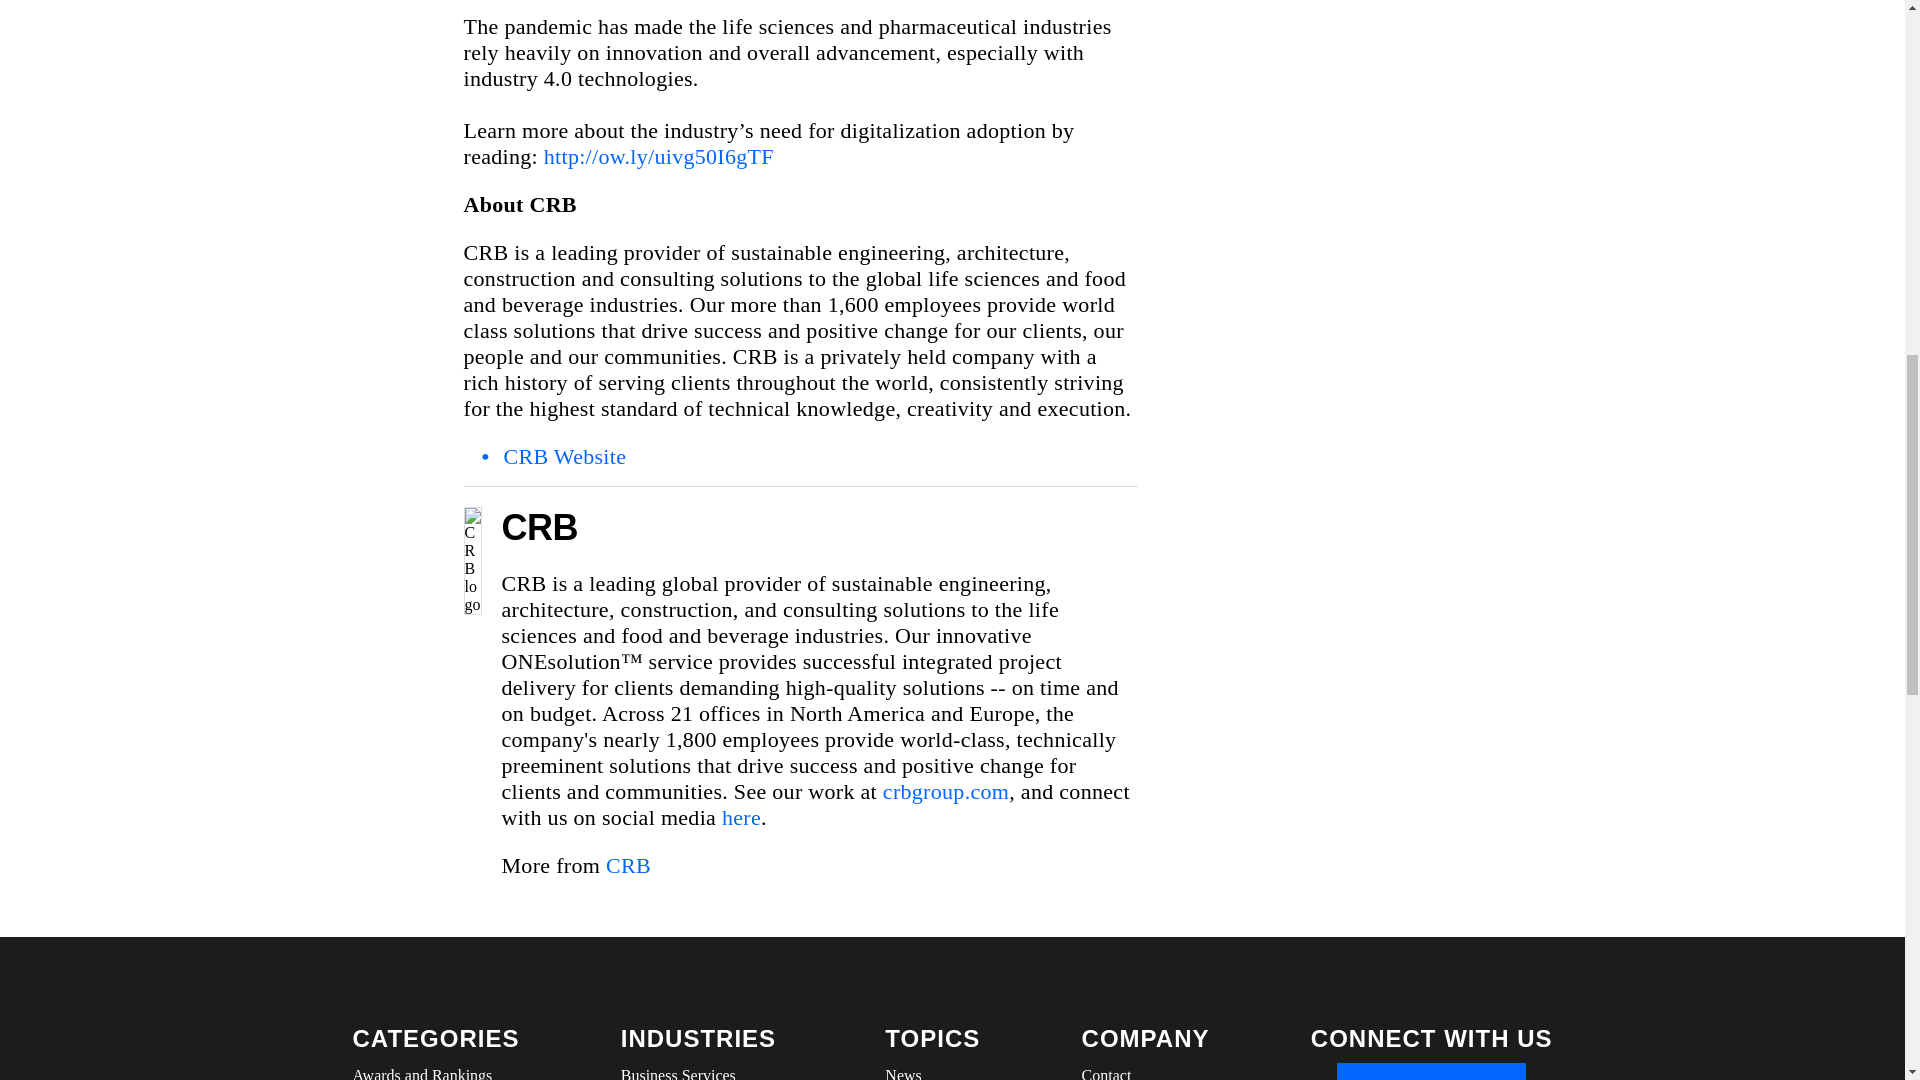  What do you see at coordinates (434, 1038) in the screenshot?
I see `CATEGORIES` at bounding box center [434, 1038].